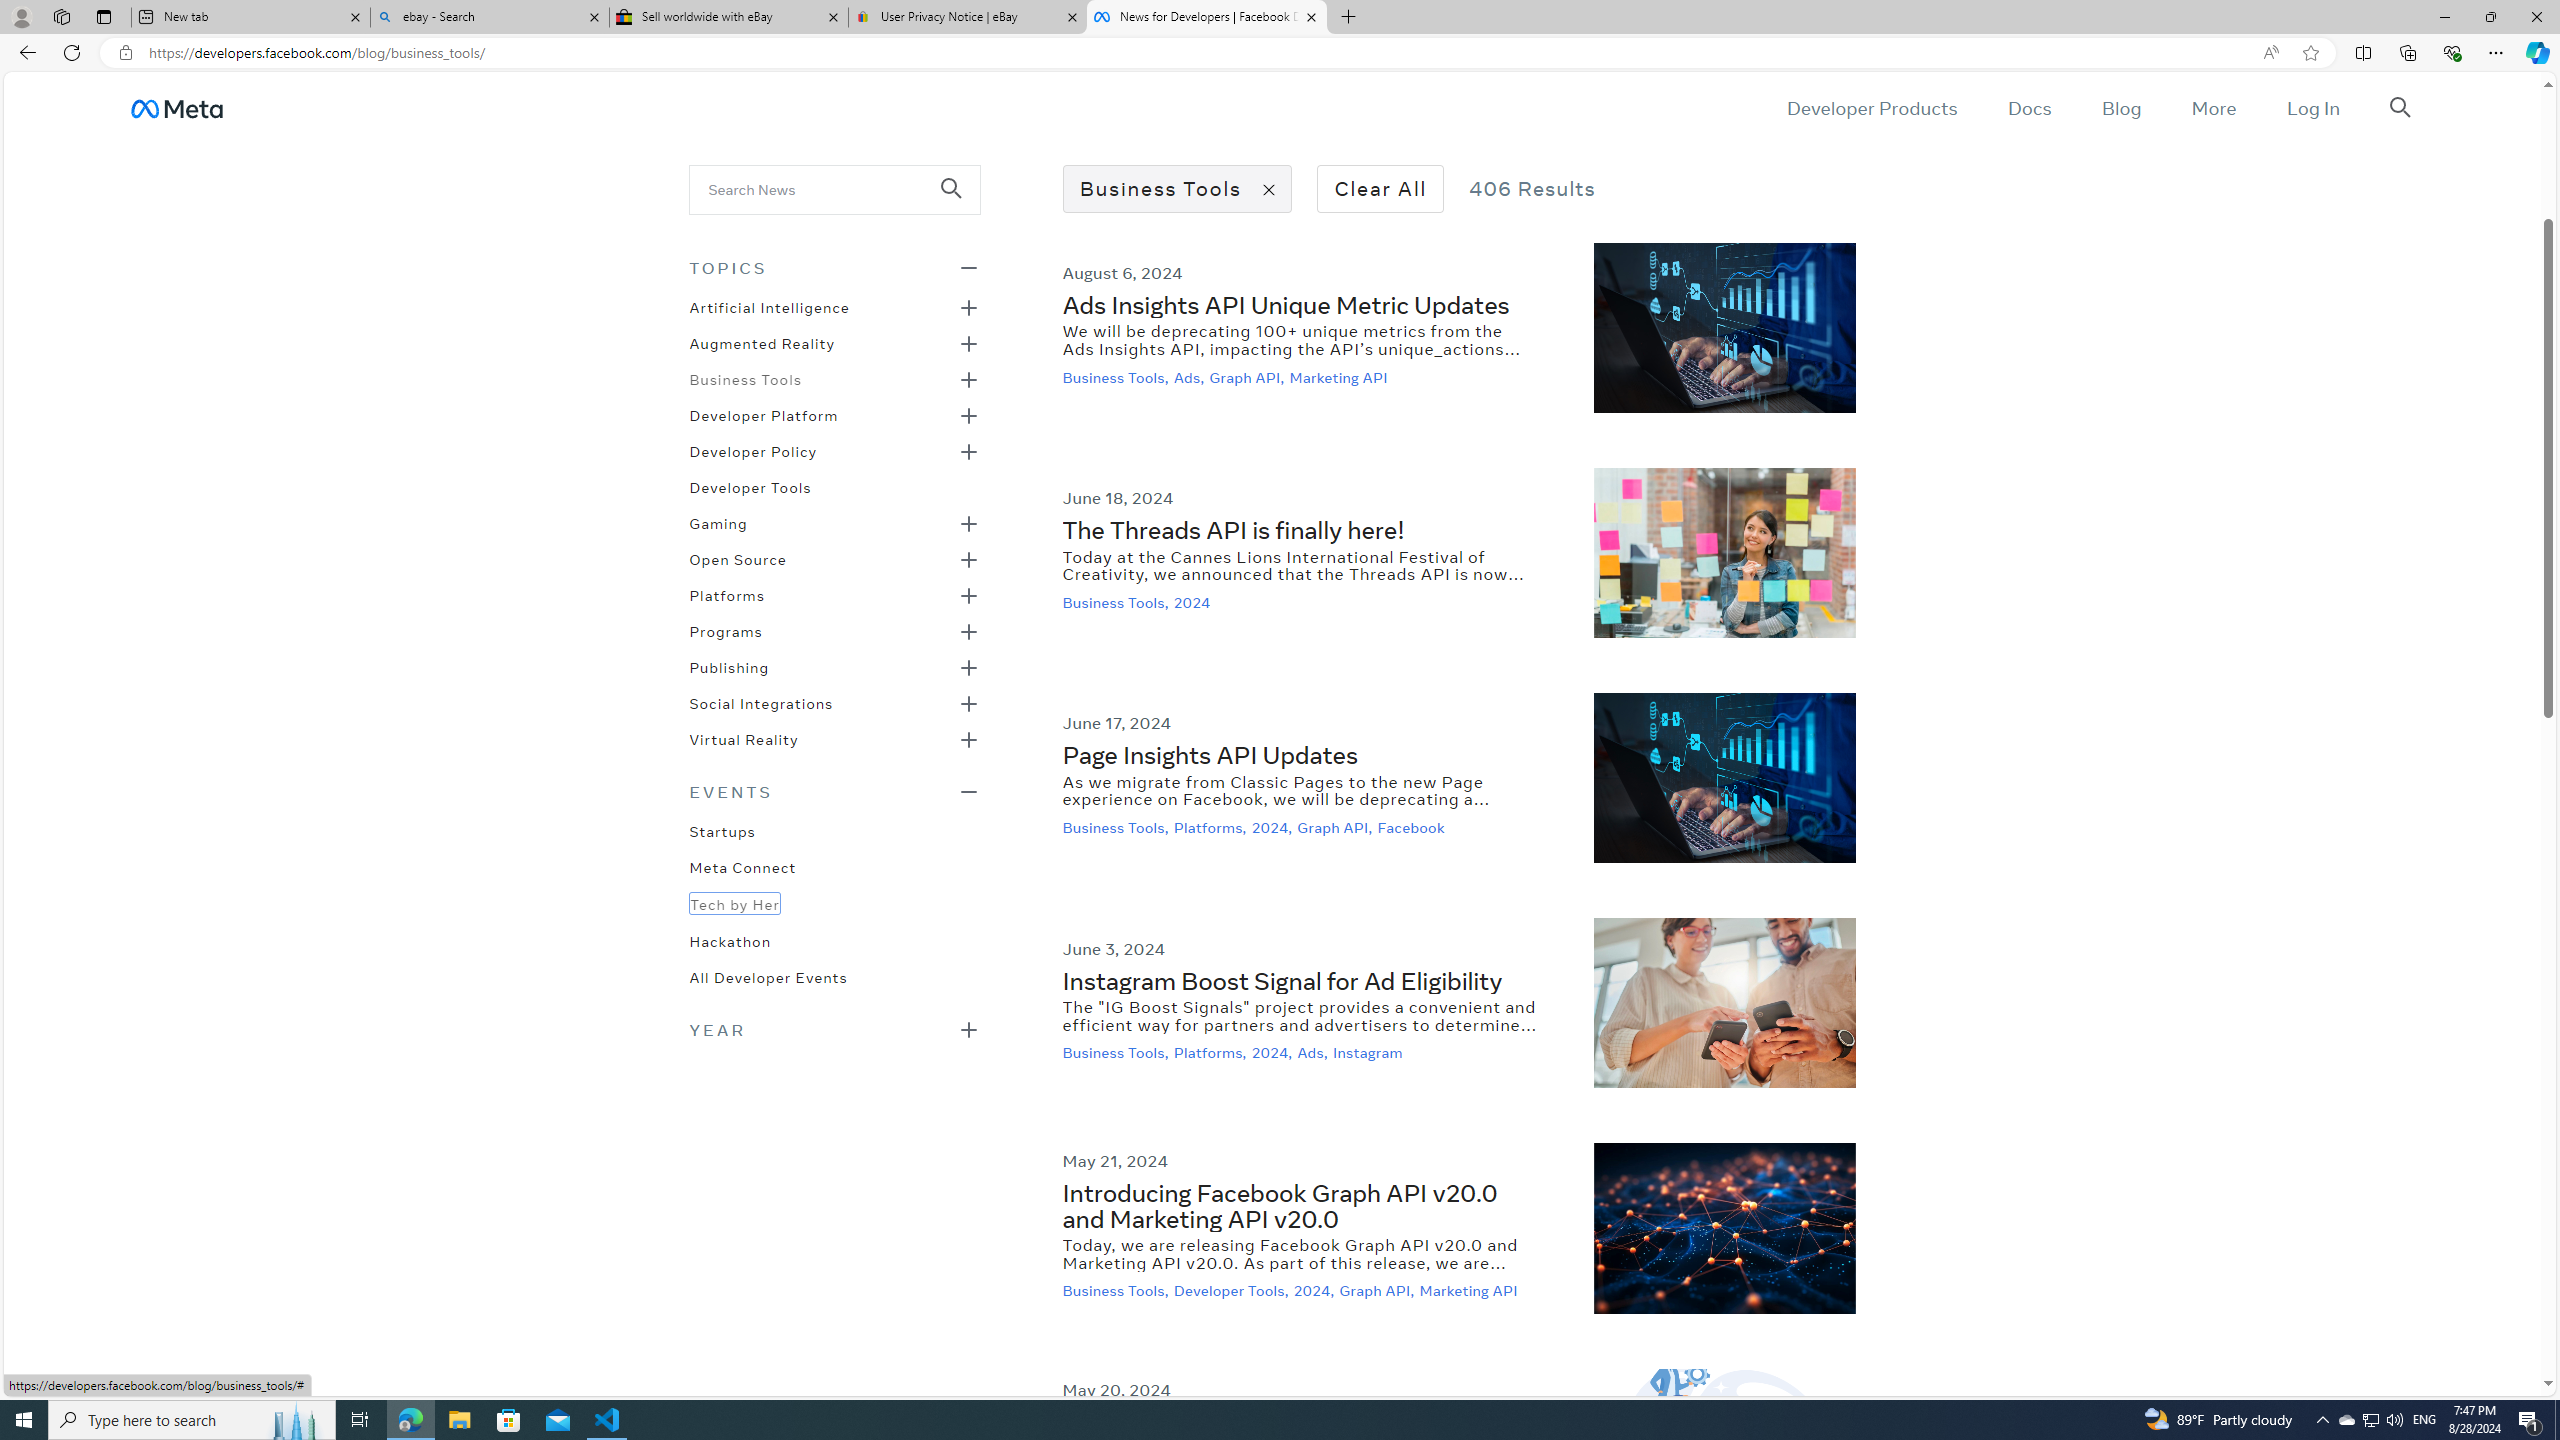 This screenshot has height=1440, width=2560. Describe the element at coordinates (834, 746) in the screenshot. I see `Class: _98ex _98ez` at that location.